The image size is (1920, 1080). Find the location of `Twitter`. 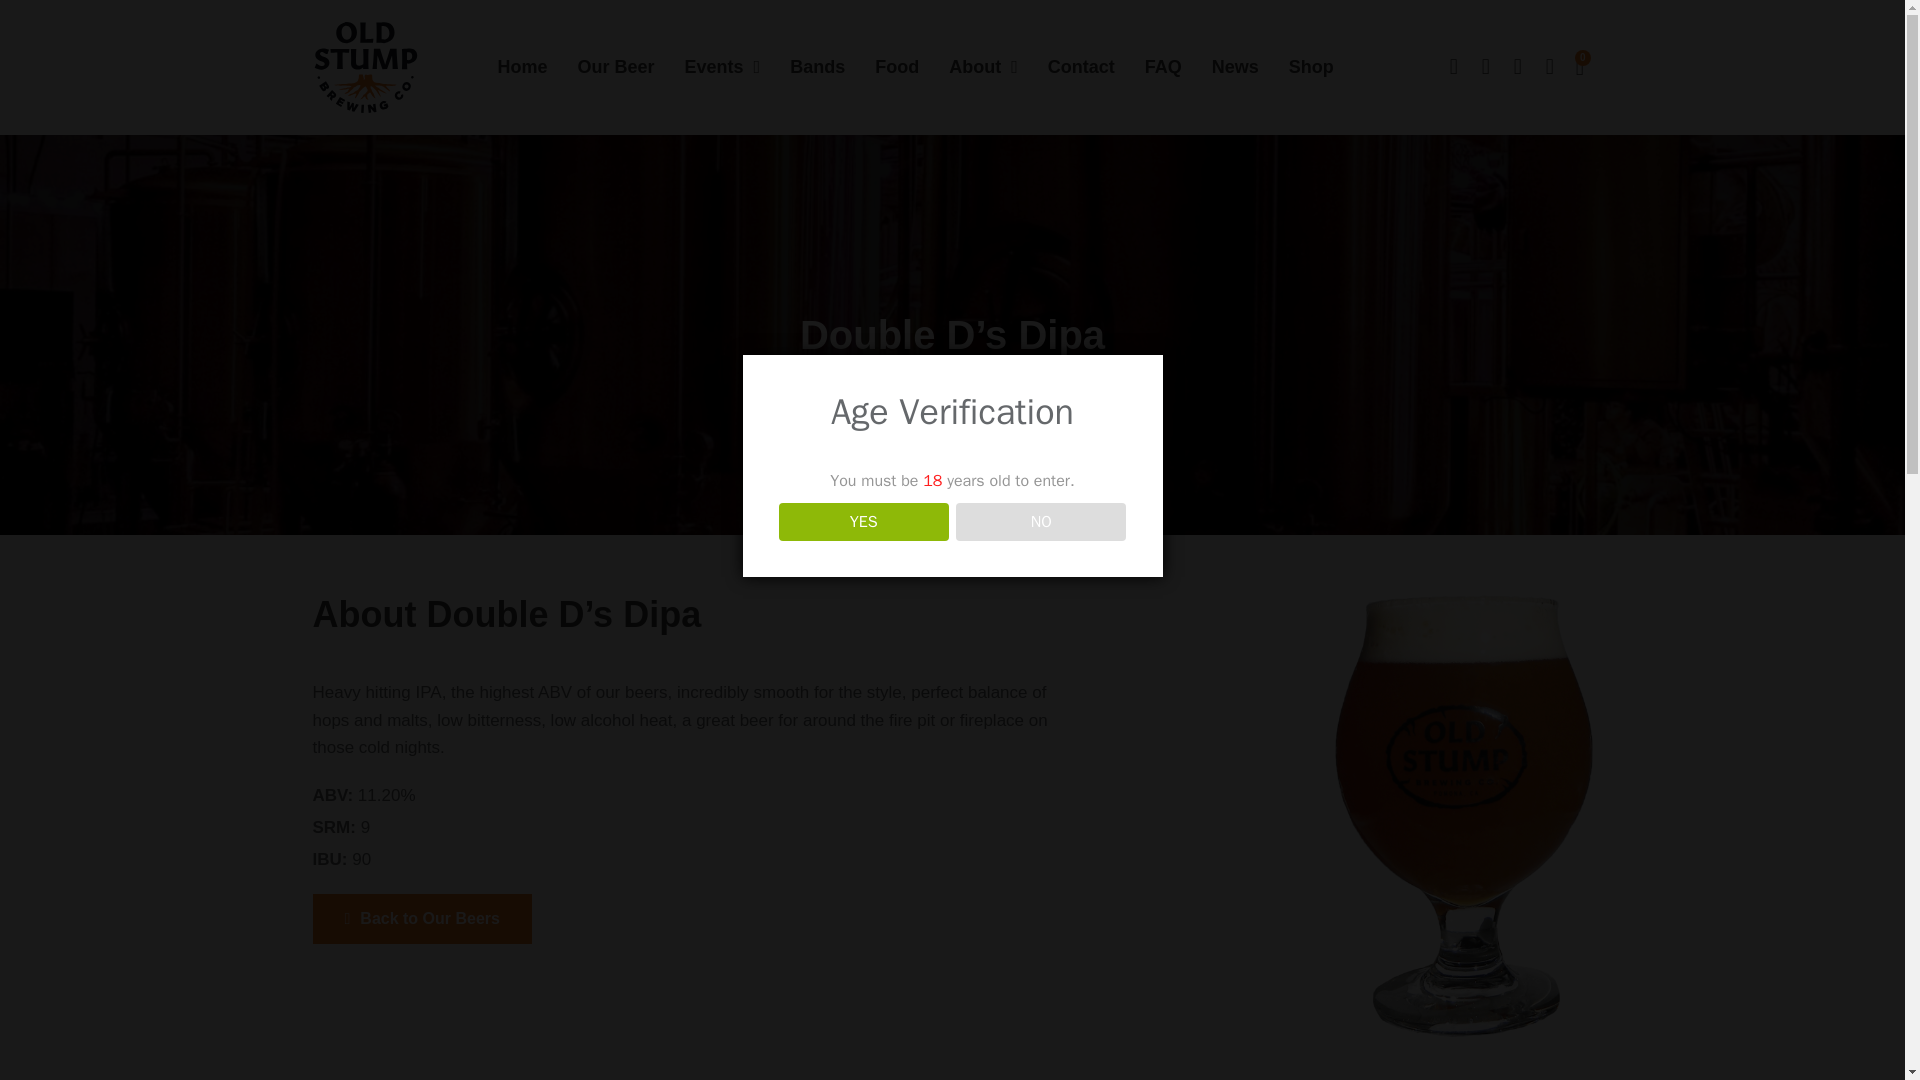

Twitter is located at coordinates (1486, 66).